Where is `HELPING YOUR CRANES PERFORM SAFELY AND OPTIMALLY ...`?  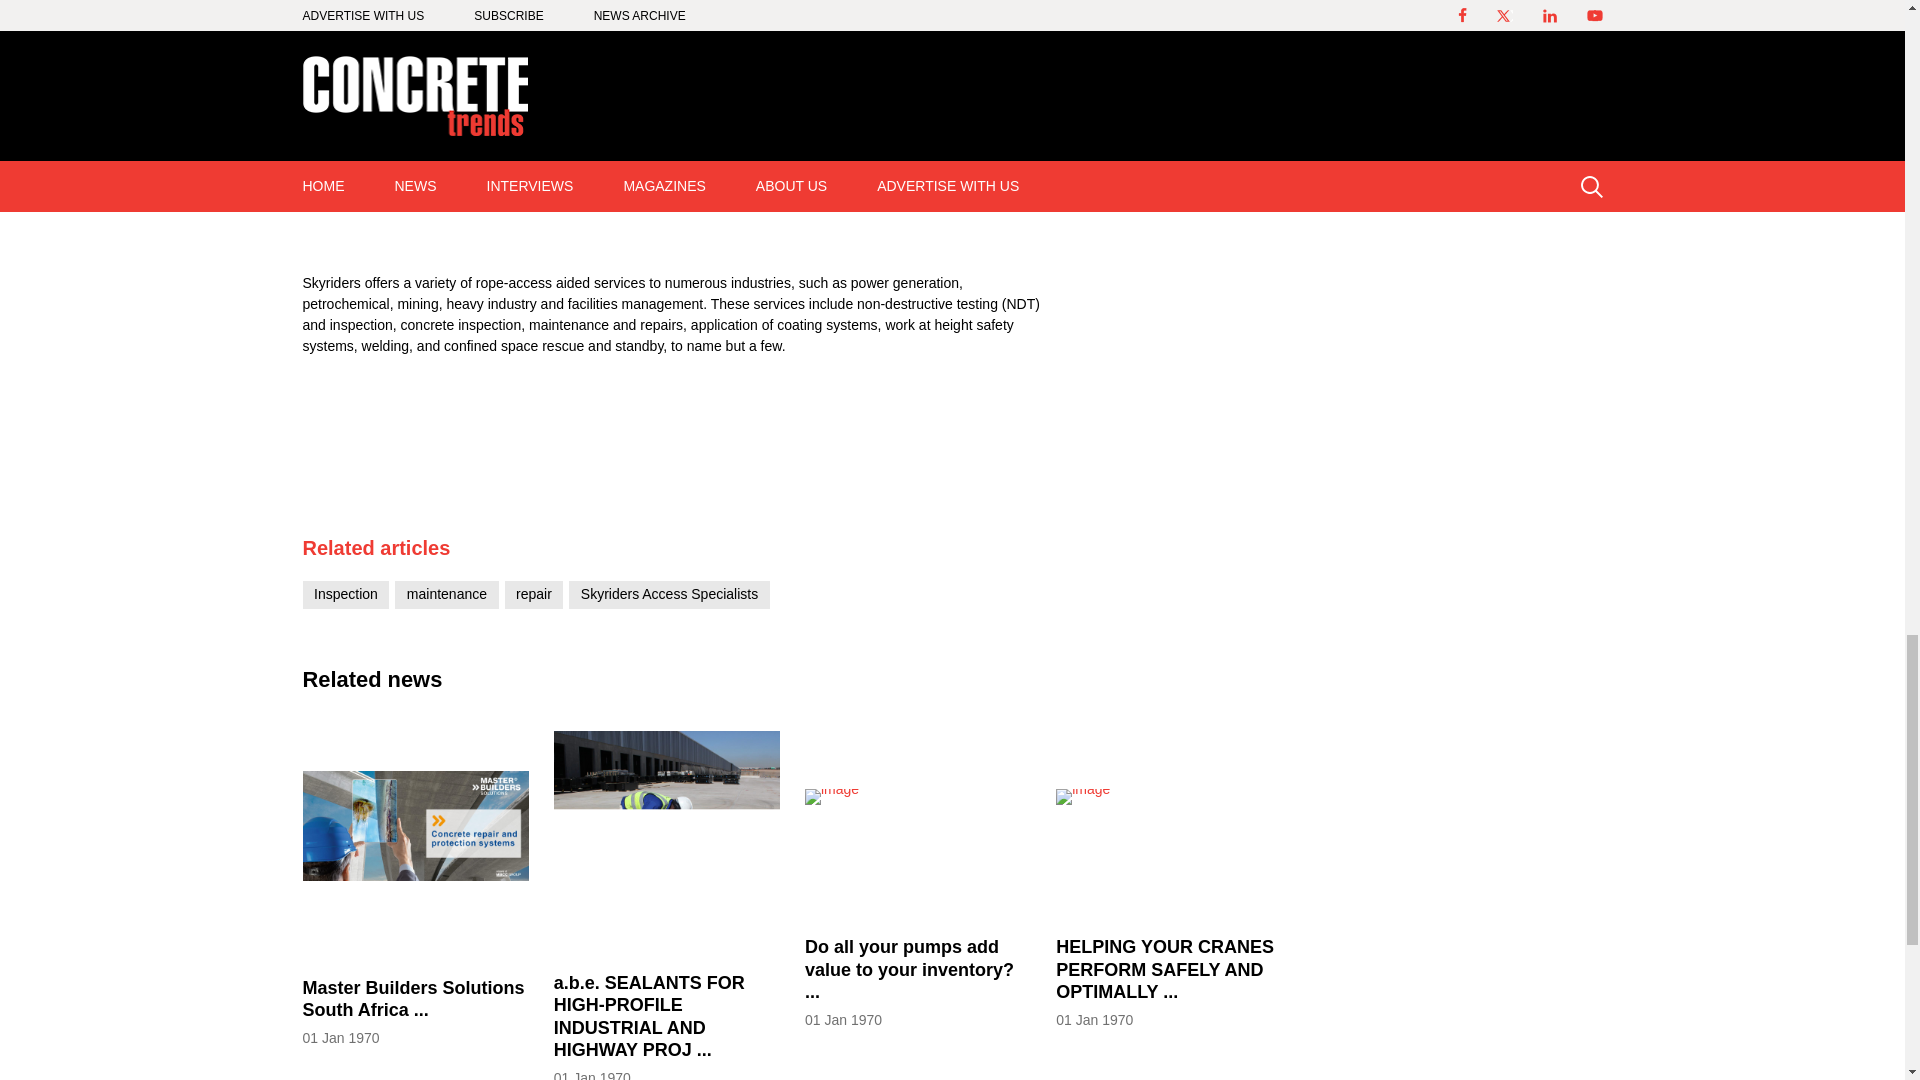 HELPING YOUR CRANES PERFORM SAFELY AND OPTIMALLY ... is located at coordinates (1169, 982).